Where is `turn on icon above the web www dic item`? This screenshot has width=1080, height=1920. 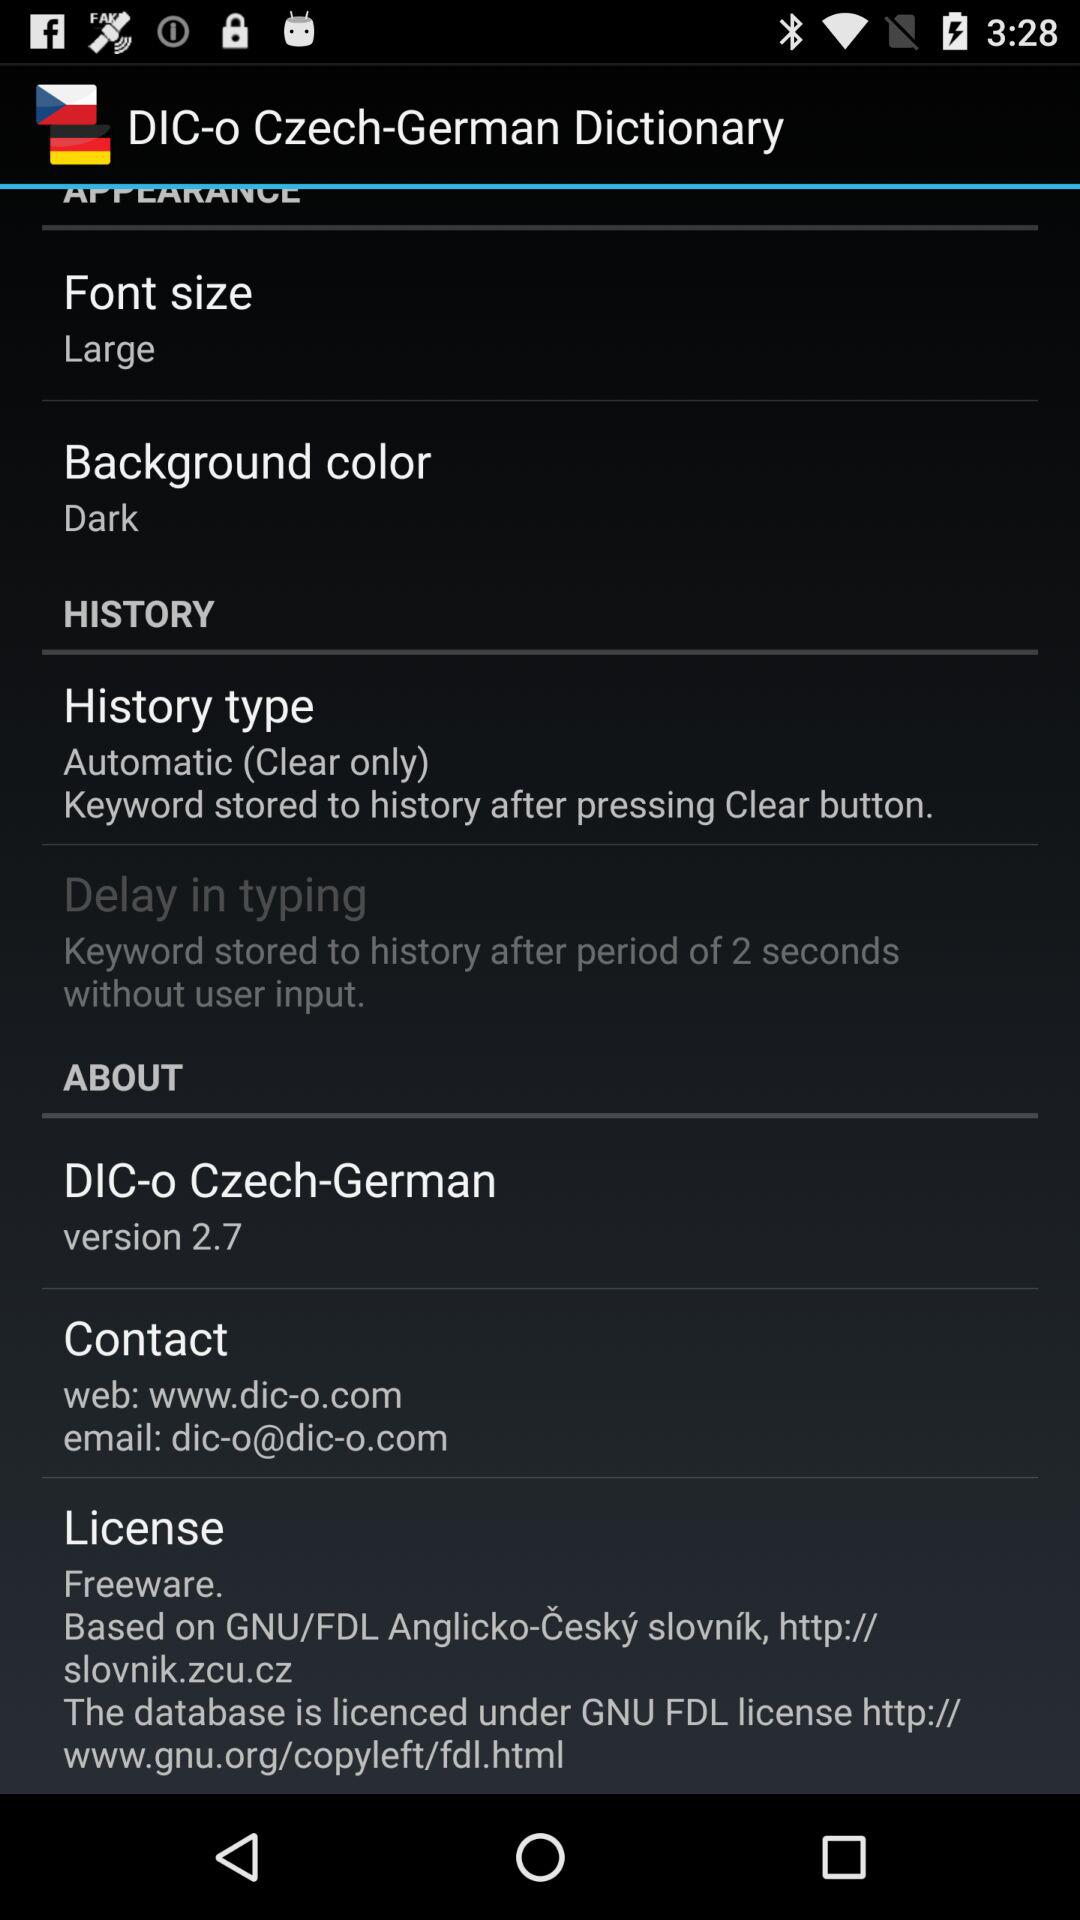 turn on icon above the web www dic item is located at coordinates (146, 1336).